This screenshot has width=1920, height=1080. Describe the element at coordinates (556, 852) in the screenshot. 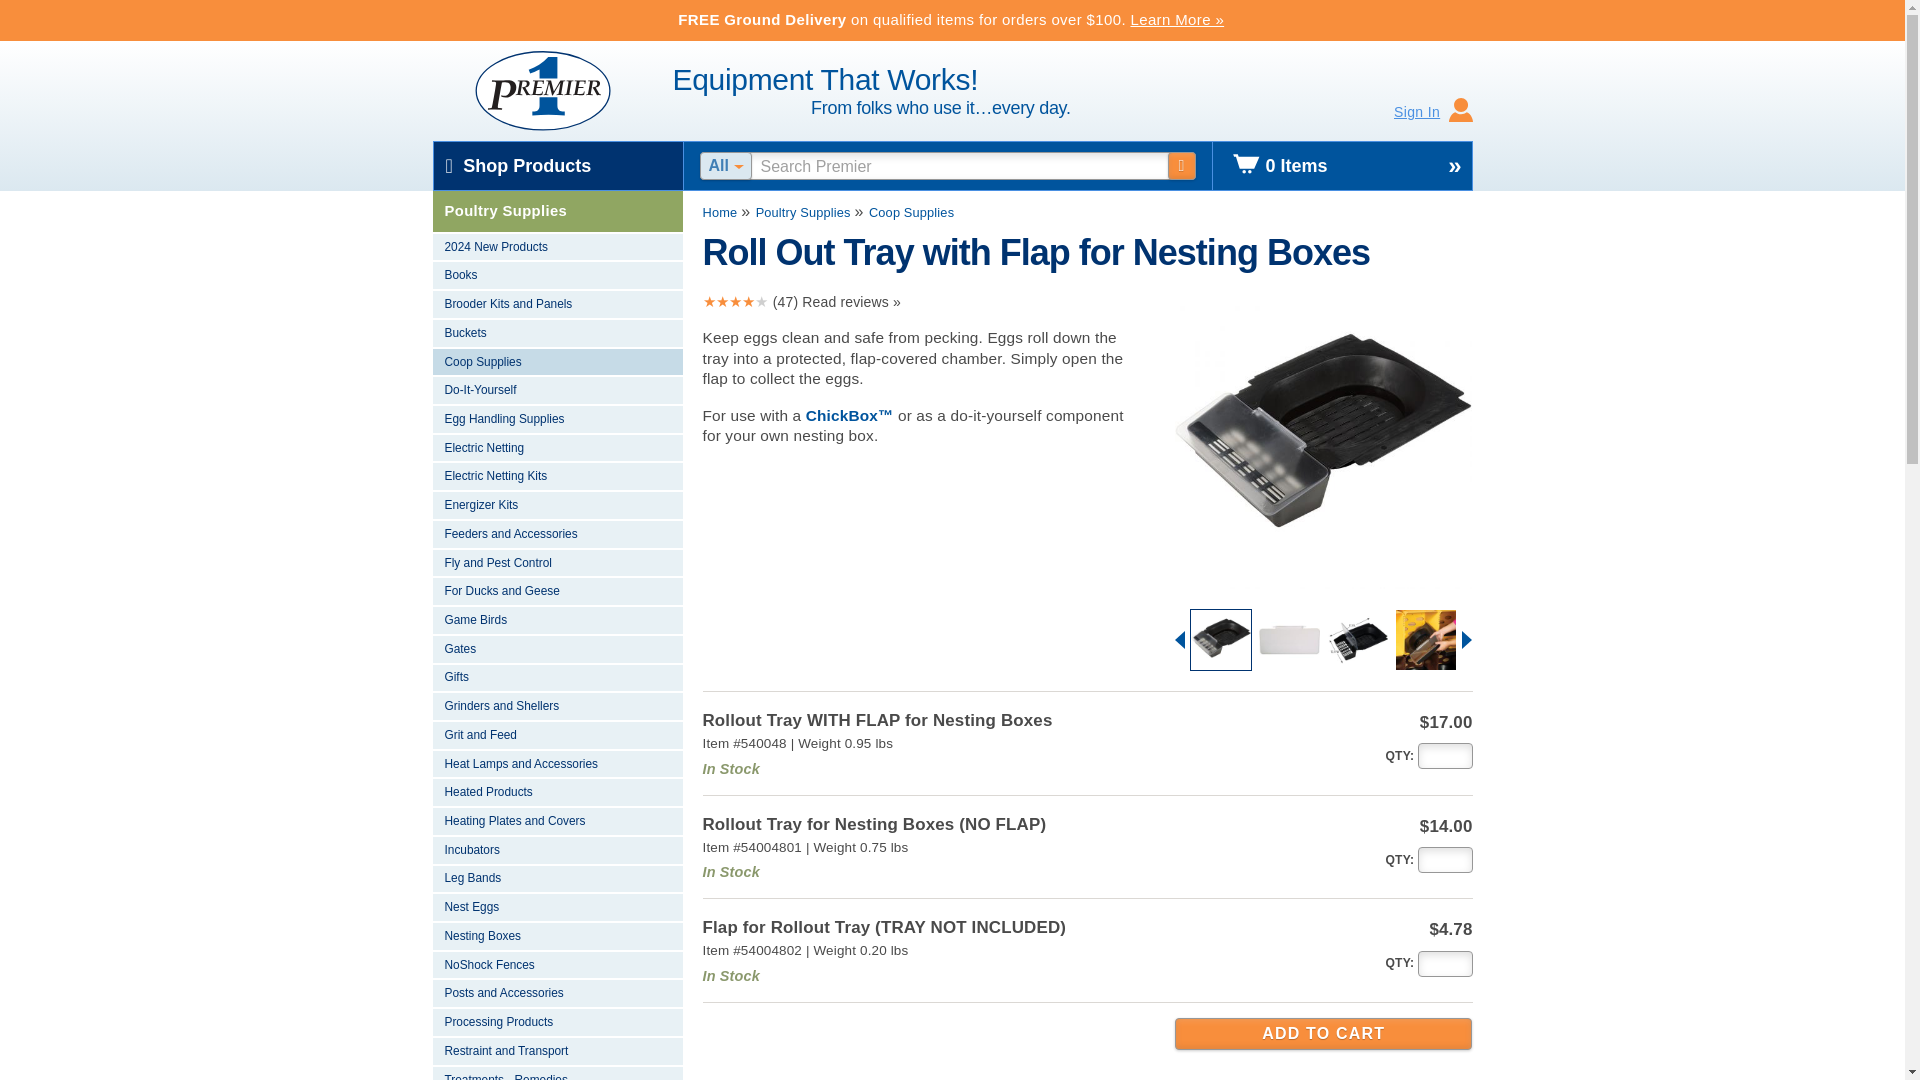

I see `Incubators` at that location.